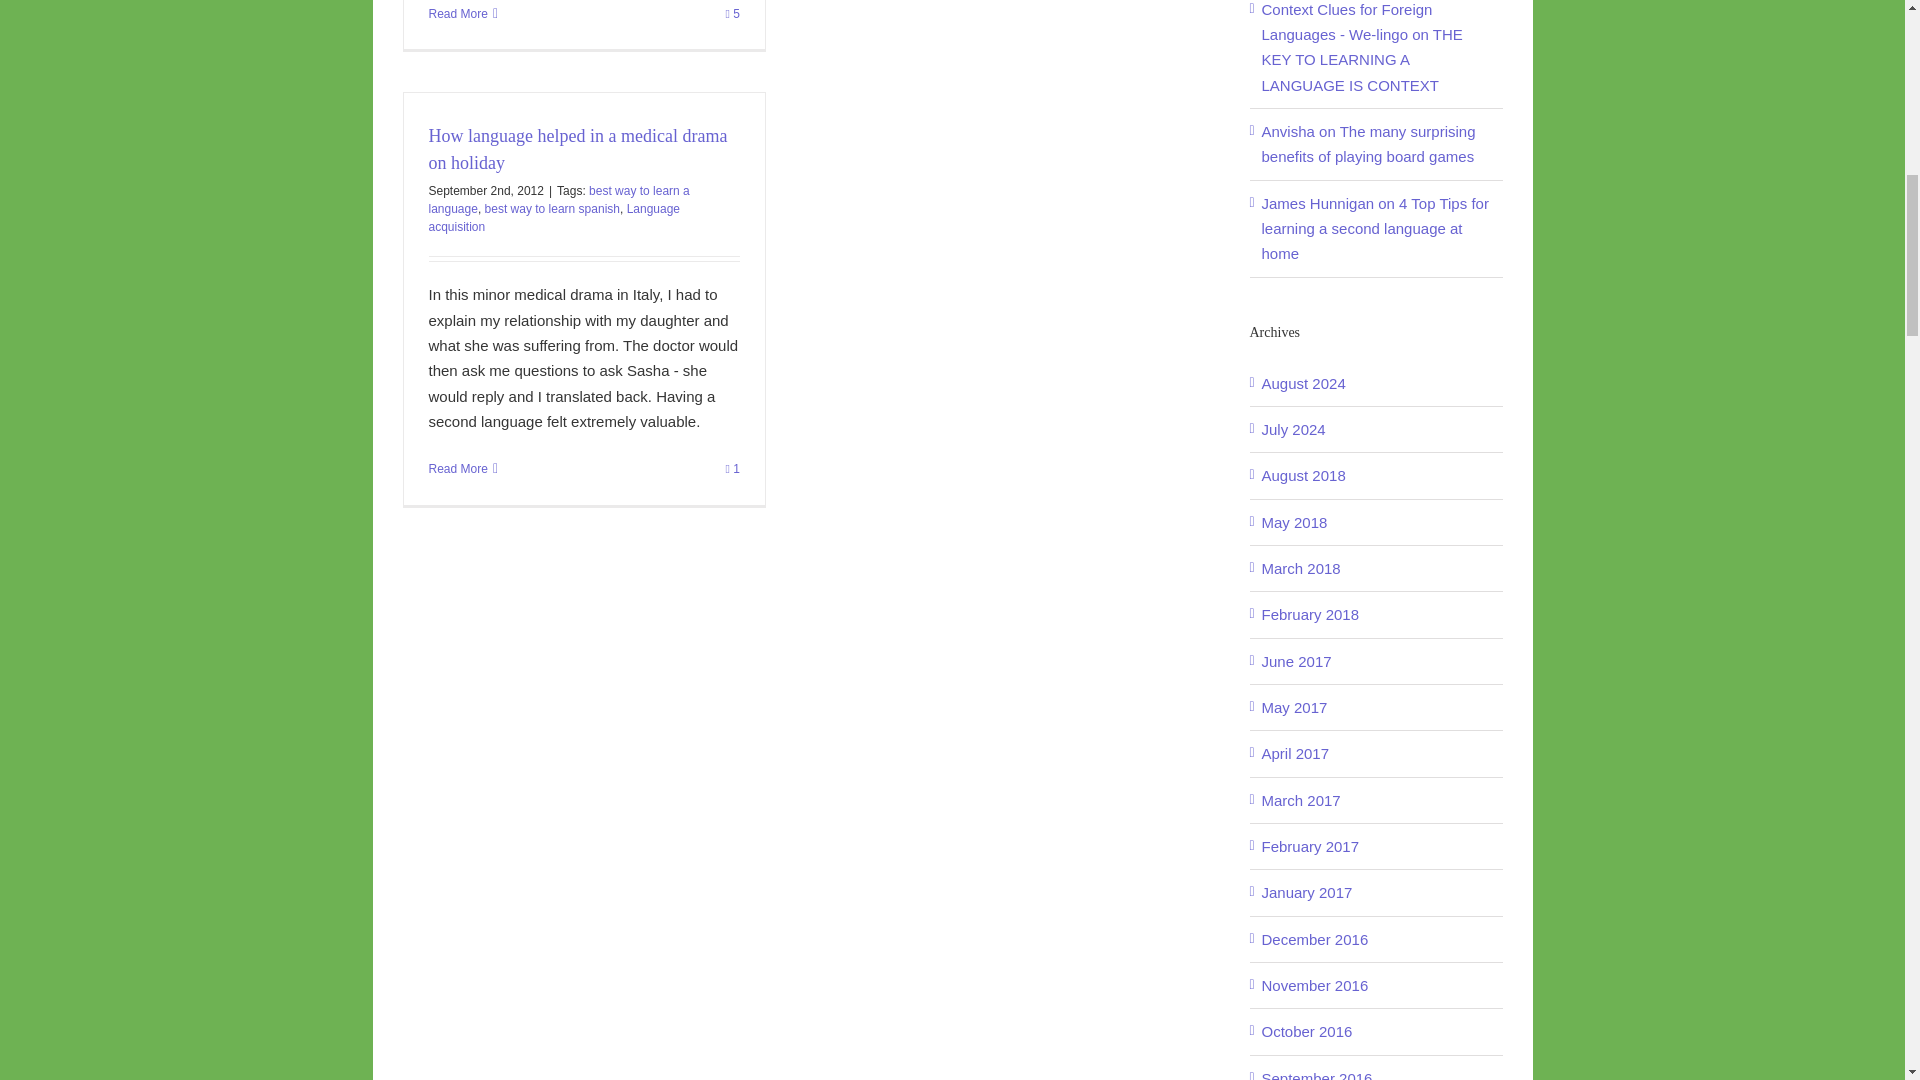  Describe the element at coordinates (554, 218) in the screenshot. I see `Language acquisition` at that location.